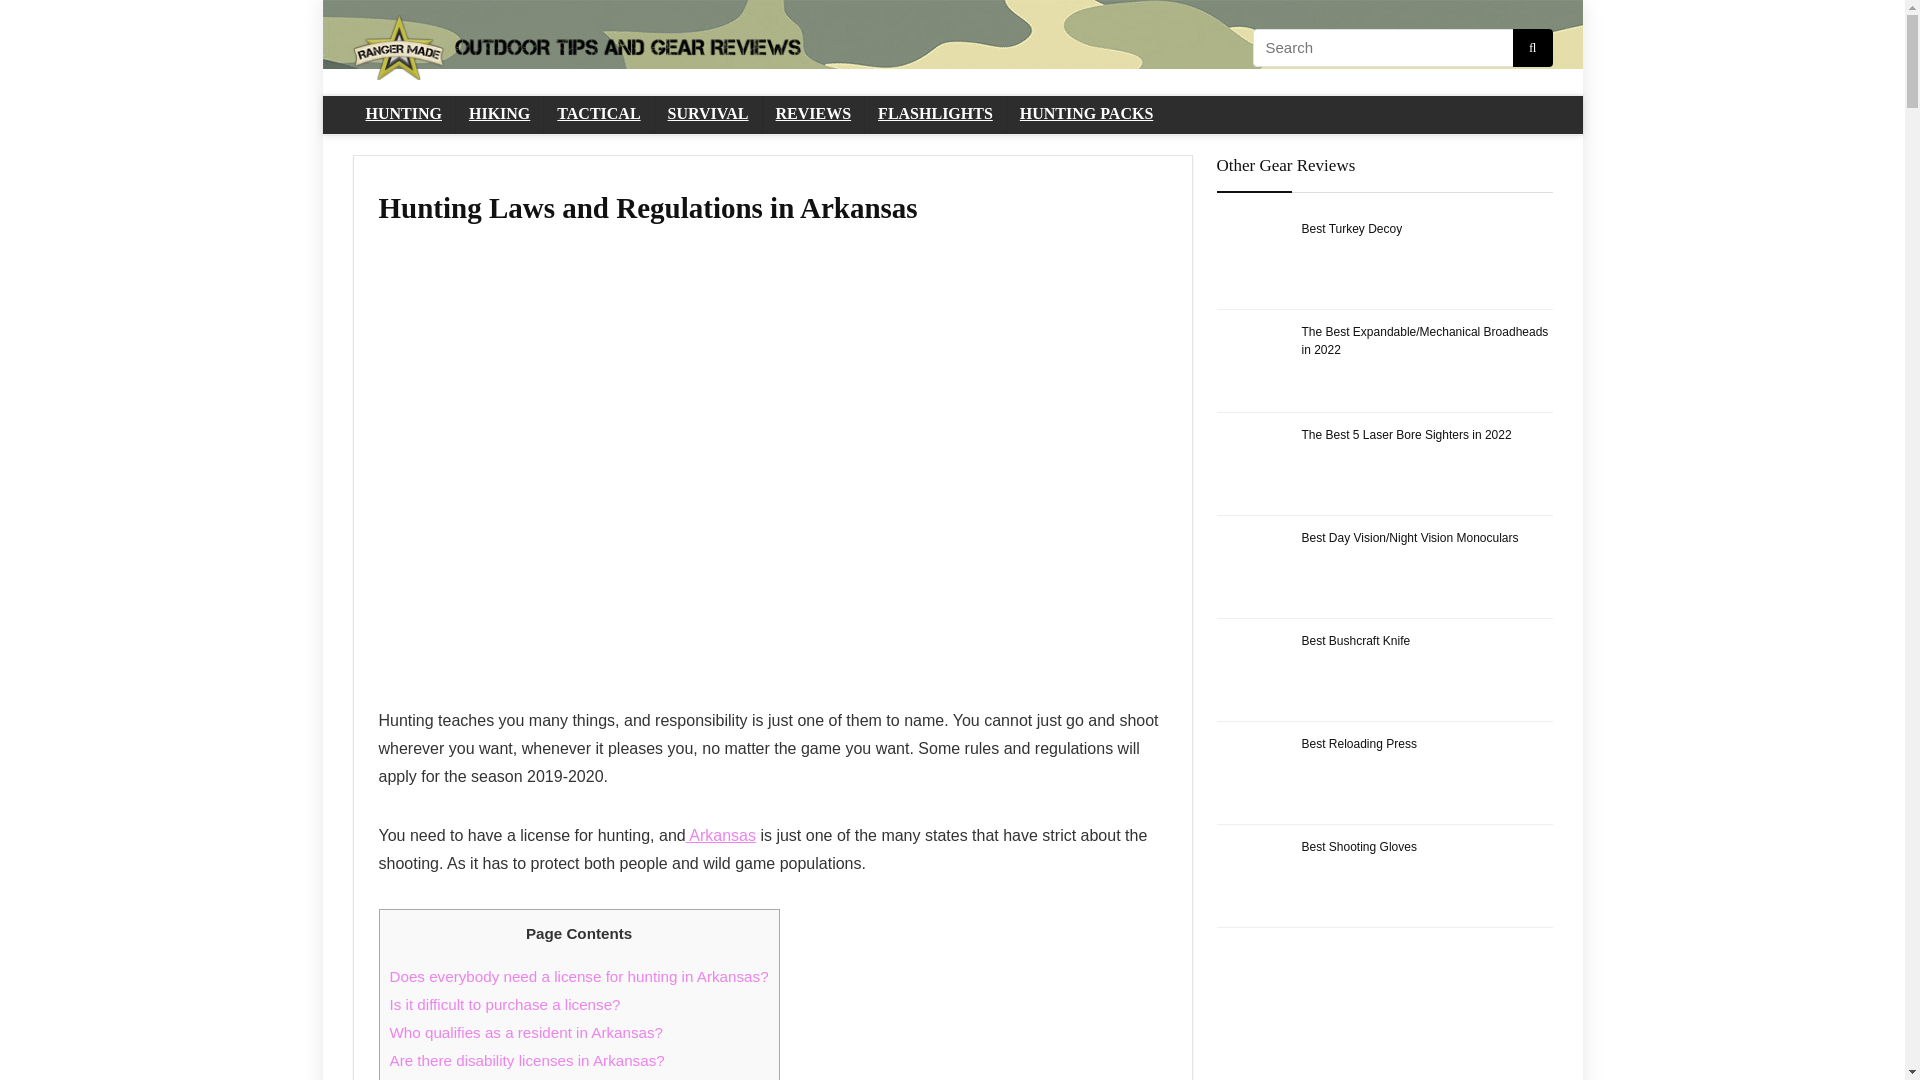 Image resolution: width=1920 pixels, height=1080 pixels. I want to click on Are there disability licenses in Arkansas?, so click(526, 1060).